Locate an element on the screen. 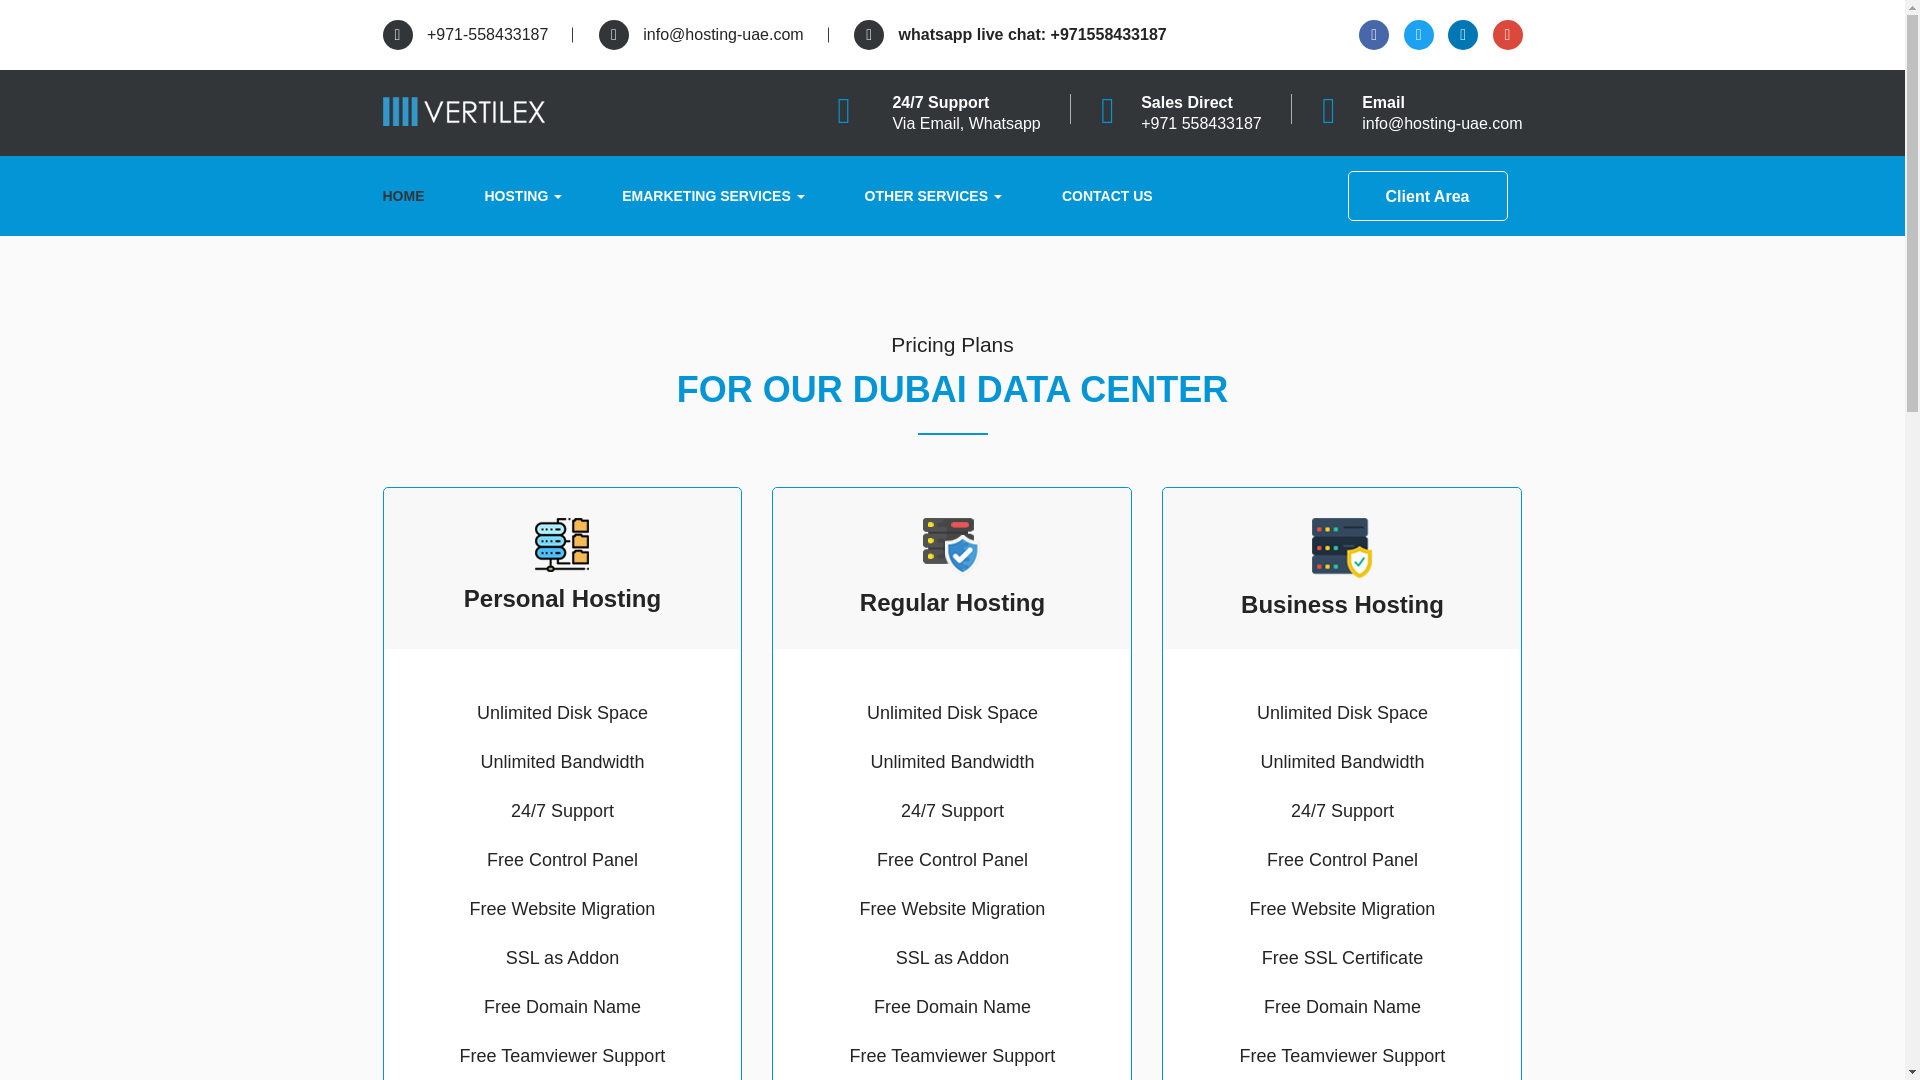 This screenshot has height=1080, width=1920. EMARKETING SERVICES is located at coordinates (712, 196).